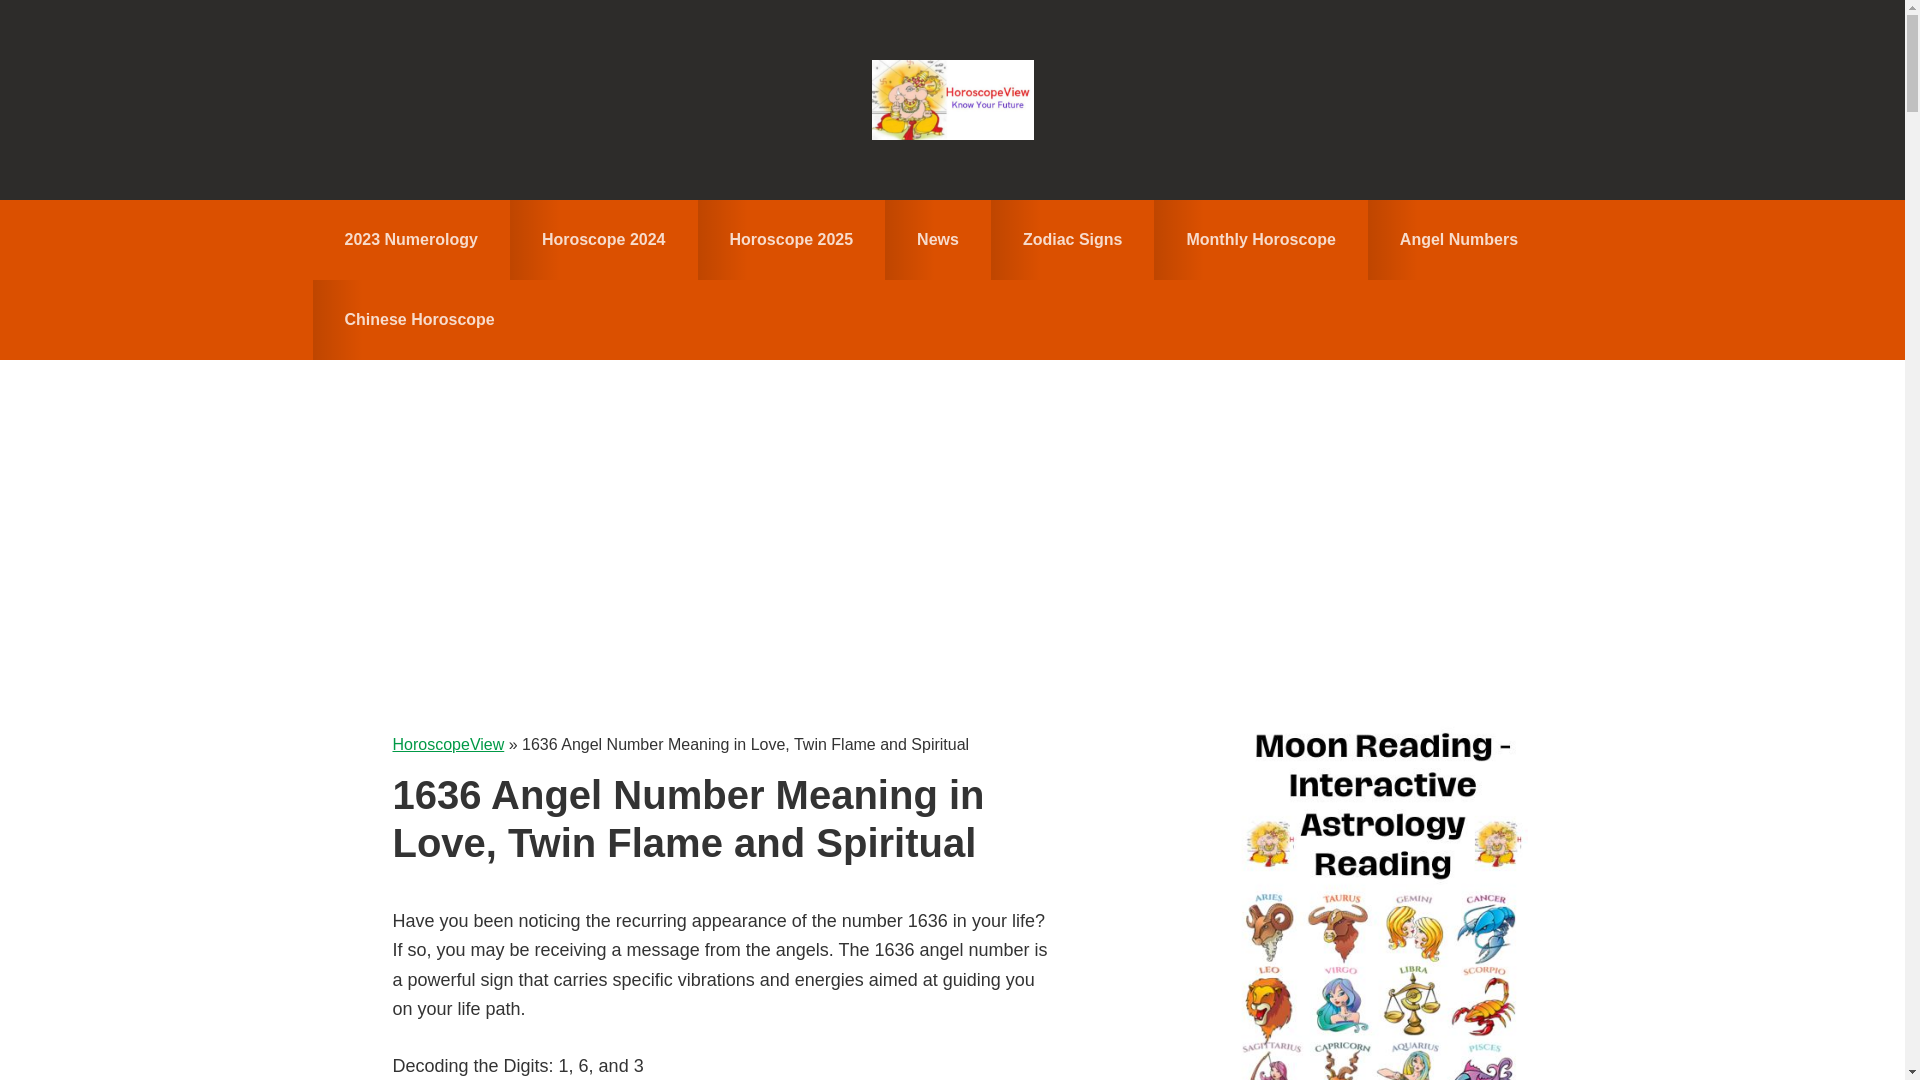  I want to click on Horoscope 2024, so click(604, 239).